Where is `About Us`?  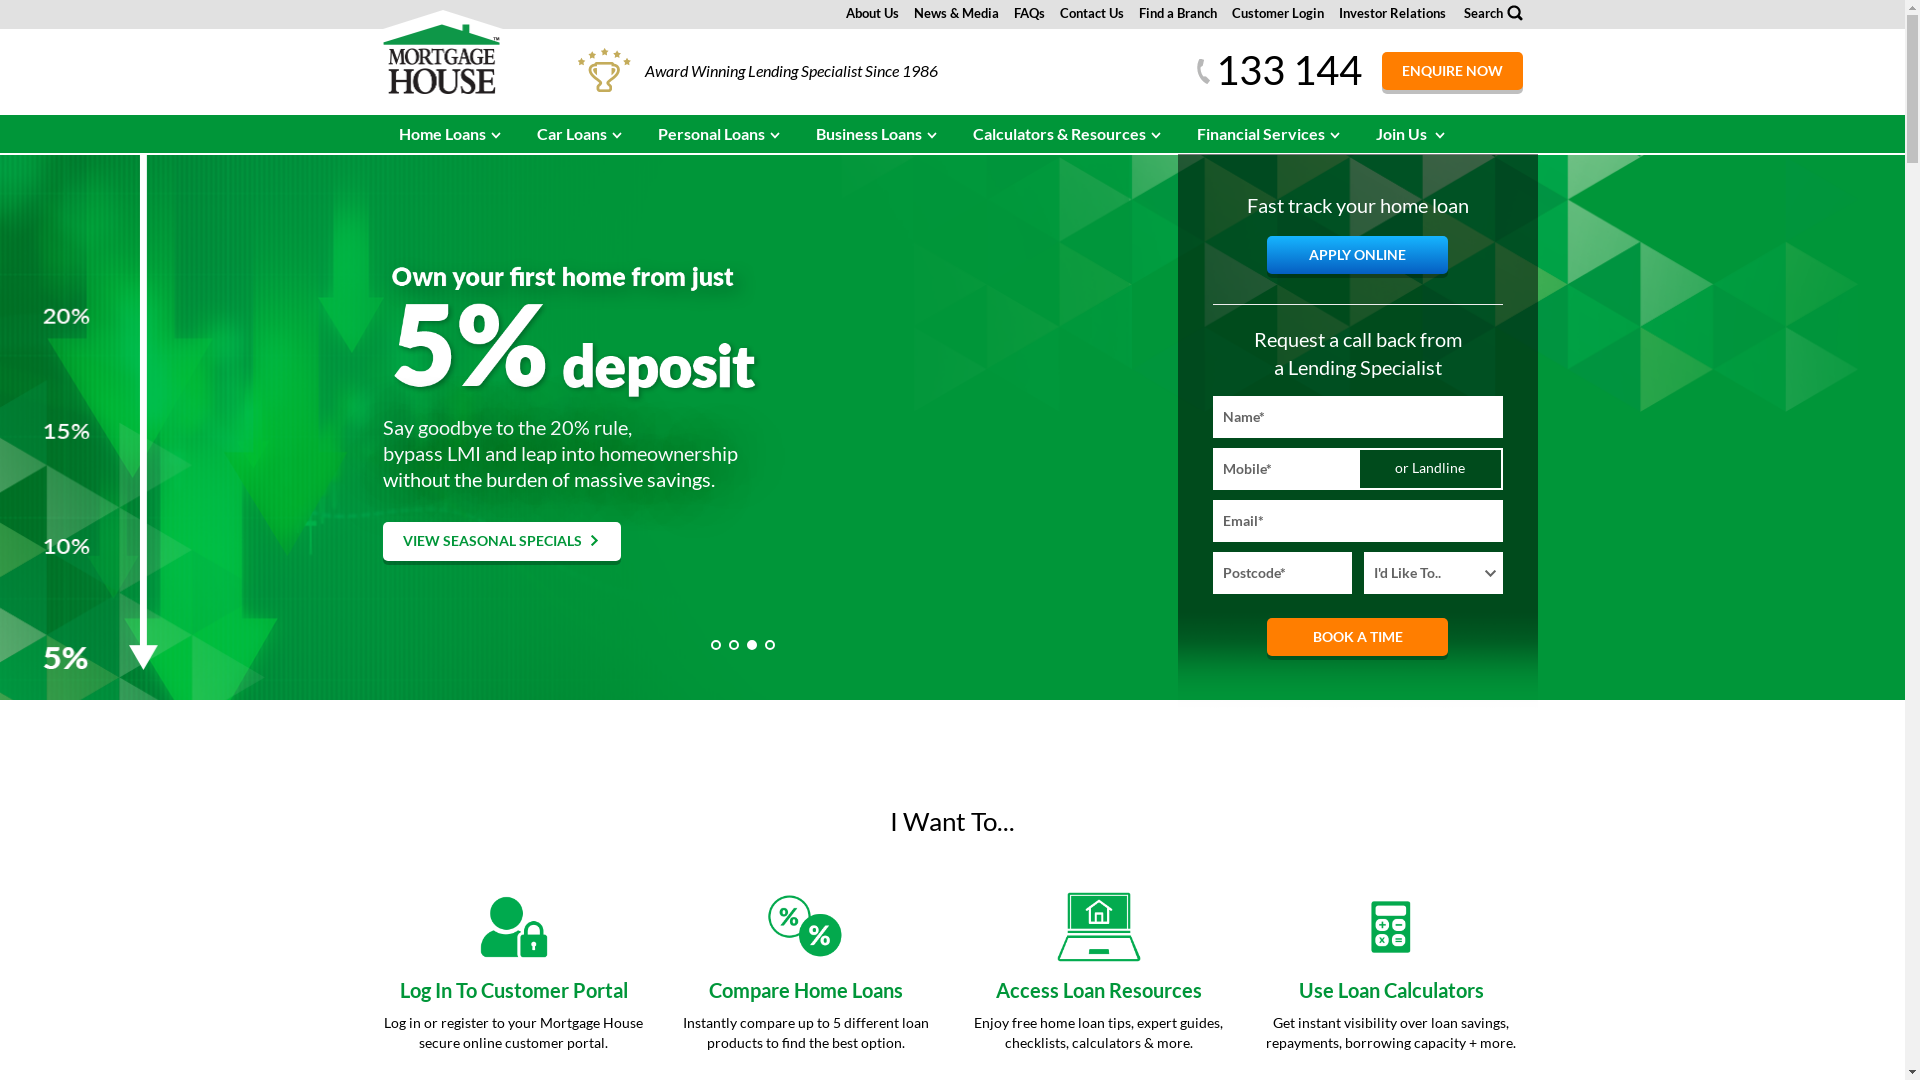
About Us is located at coordinates (872, 13).